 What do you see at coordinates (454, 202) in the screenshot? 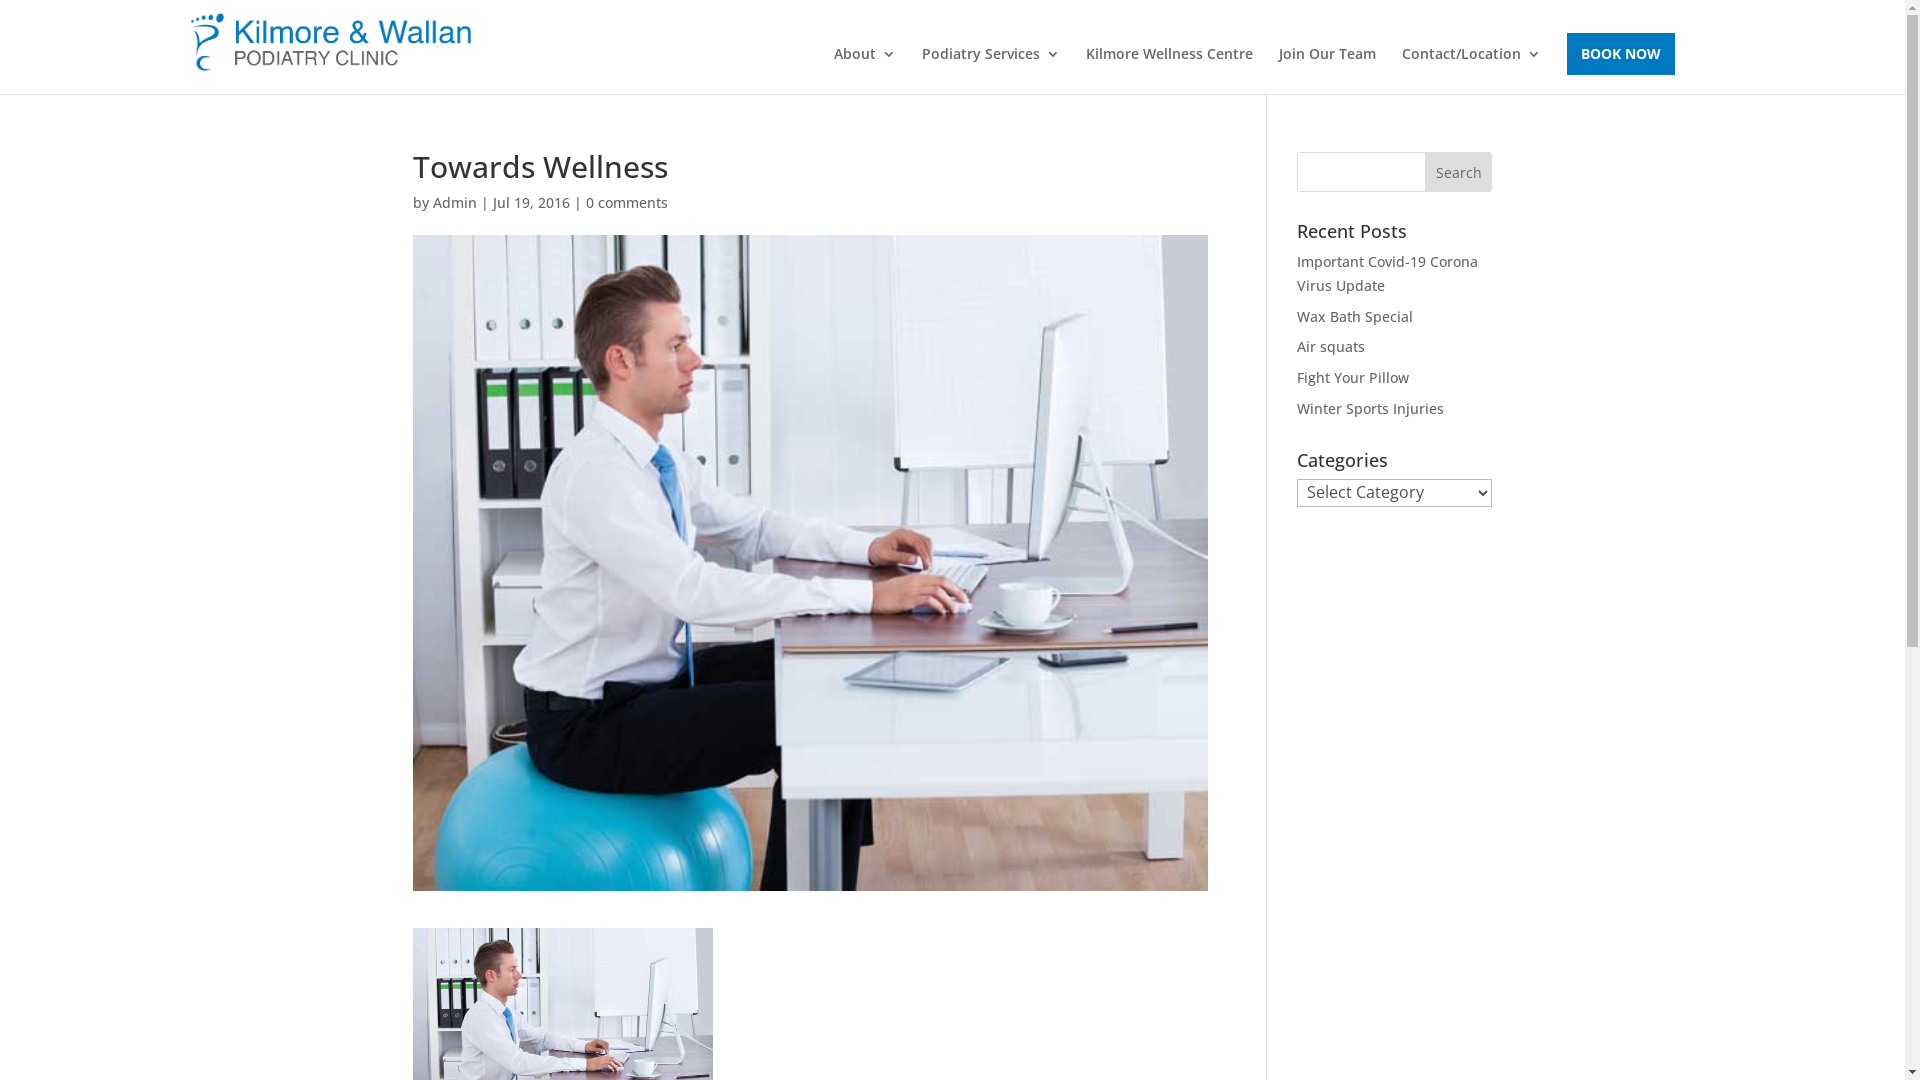
I see `Admin` at bounding box center [454, 202].